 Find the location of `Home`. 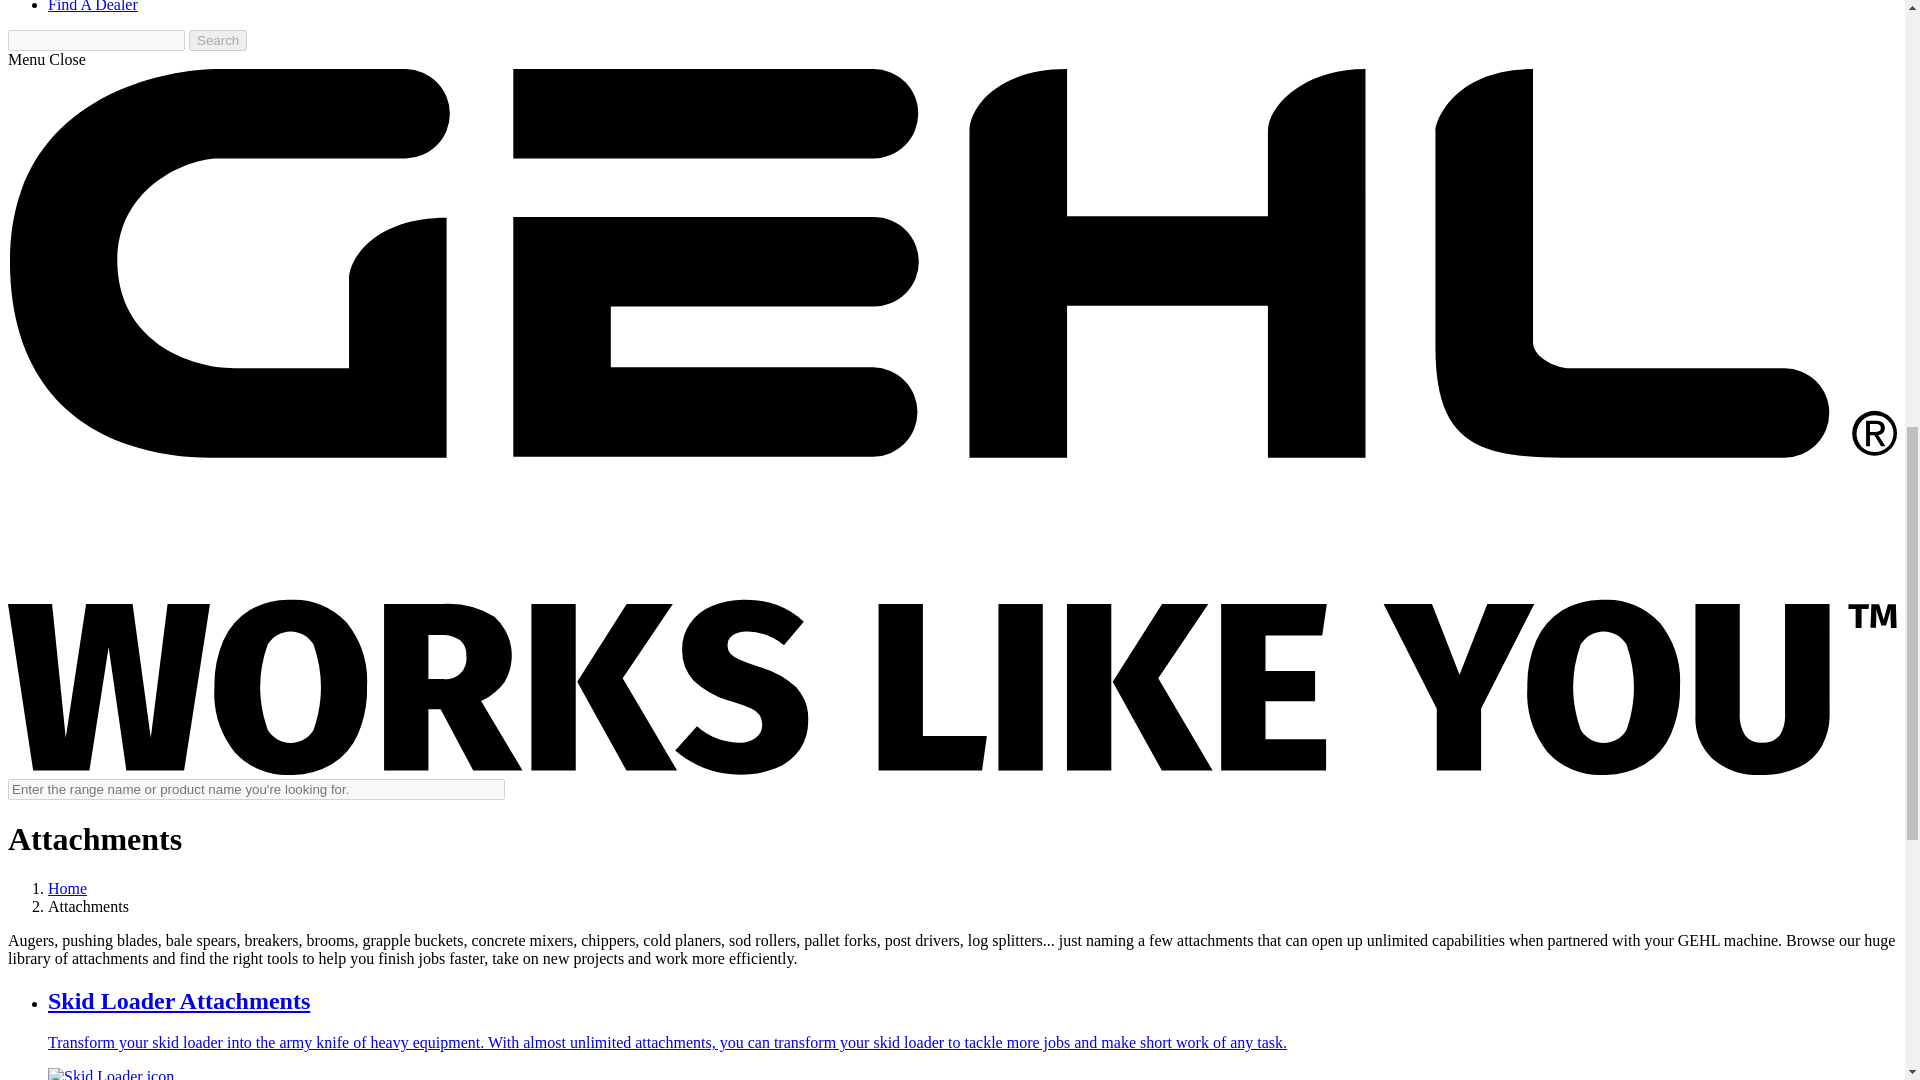

Home is located at coordinates (67, 888).